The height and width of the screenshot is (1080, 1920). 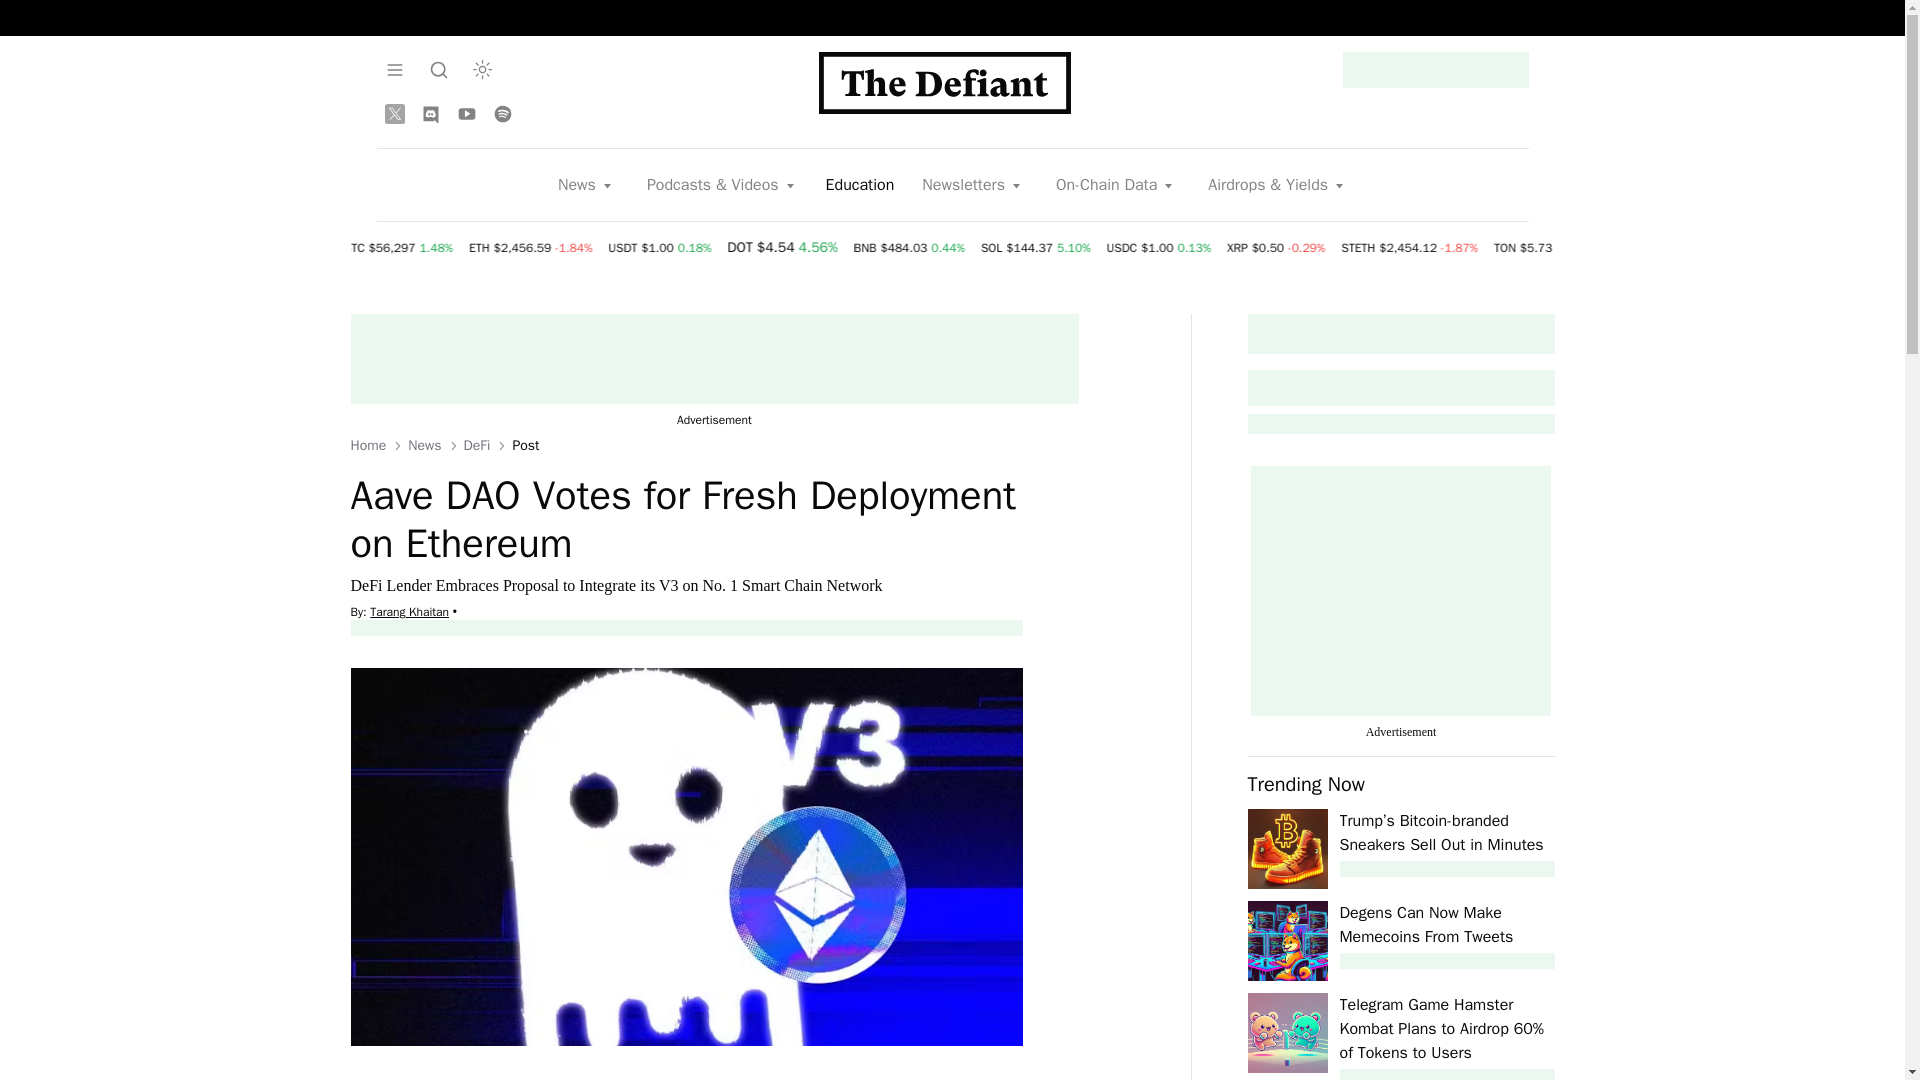 What do you see at coordinates (430, 114) in the screenshot?
I see `Discord` at bounding box center [430, 114].